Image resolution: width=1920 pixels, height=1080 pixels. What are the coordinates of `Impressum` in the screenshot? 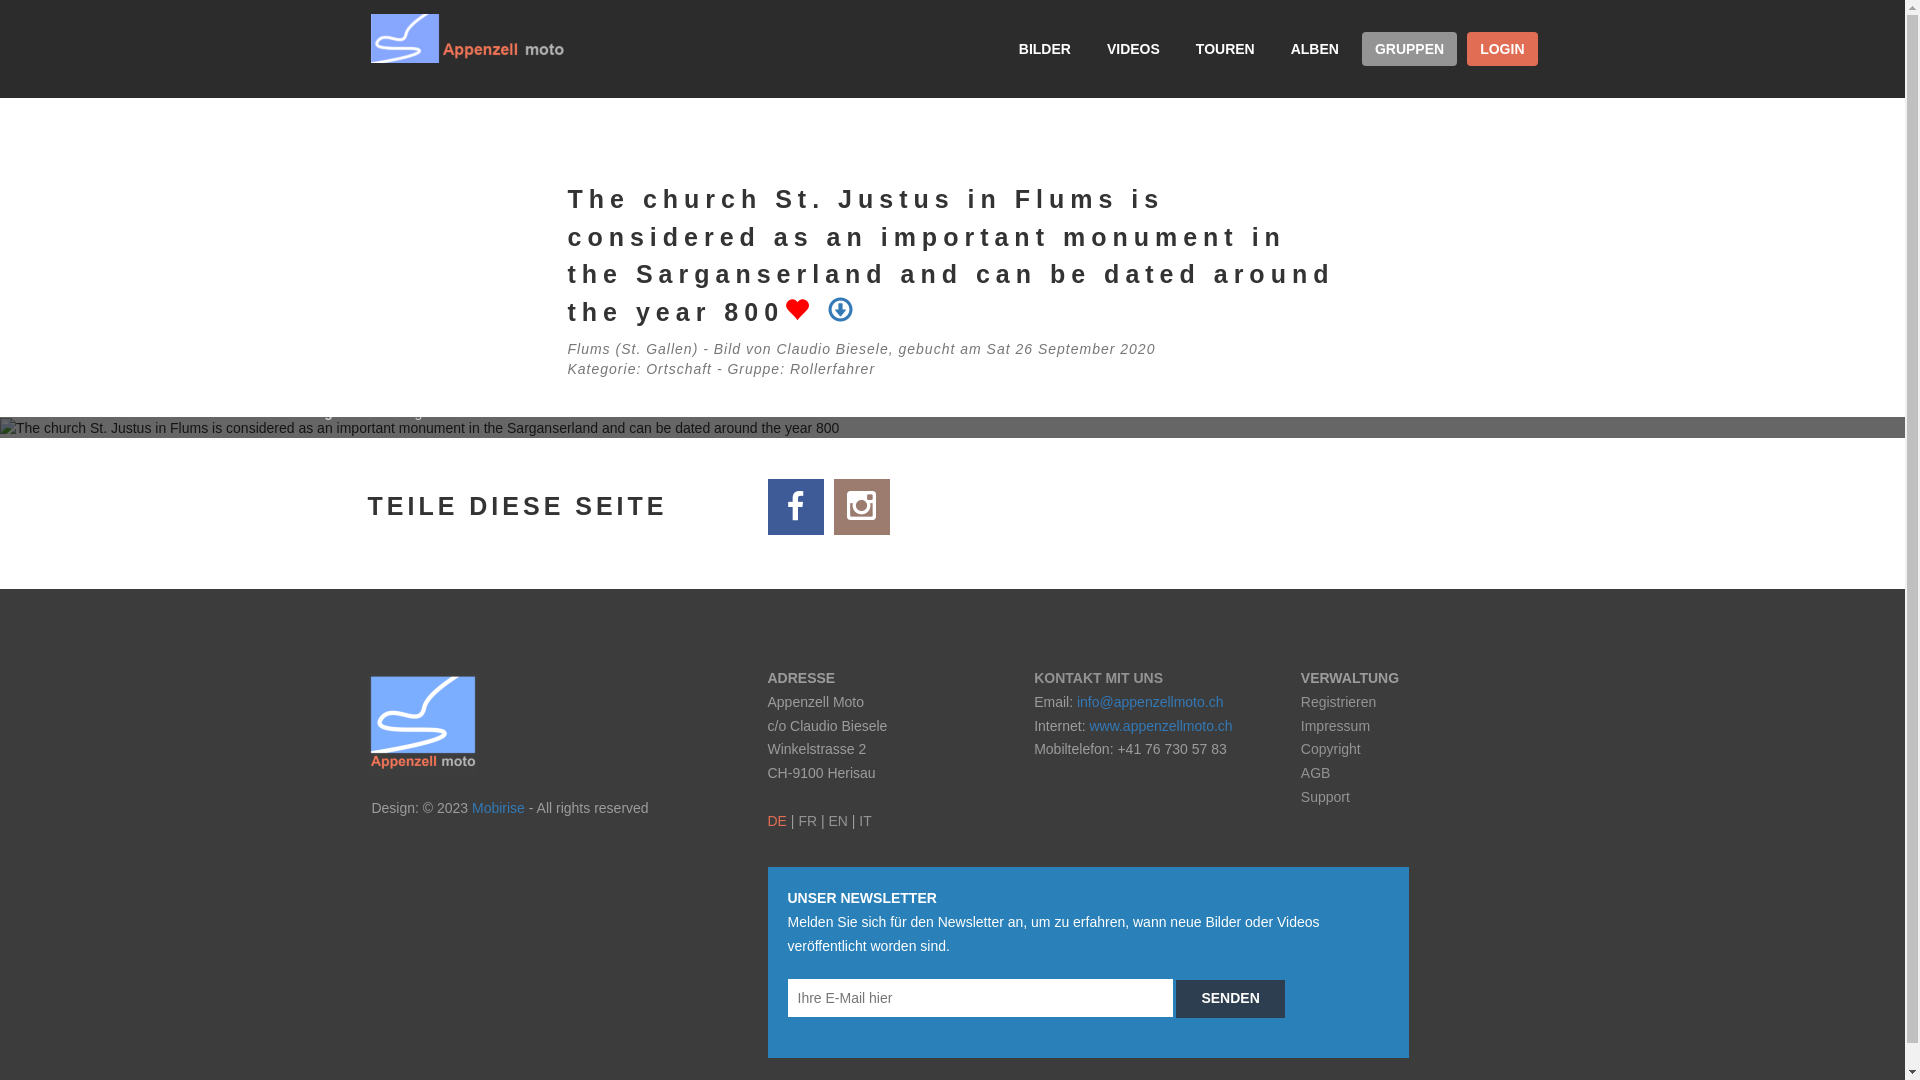 It's located at (1336, 726).